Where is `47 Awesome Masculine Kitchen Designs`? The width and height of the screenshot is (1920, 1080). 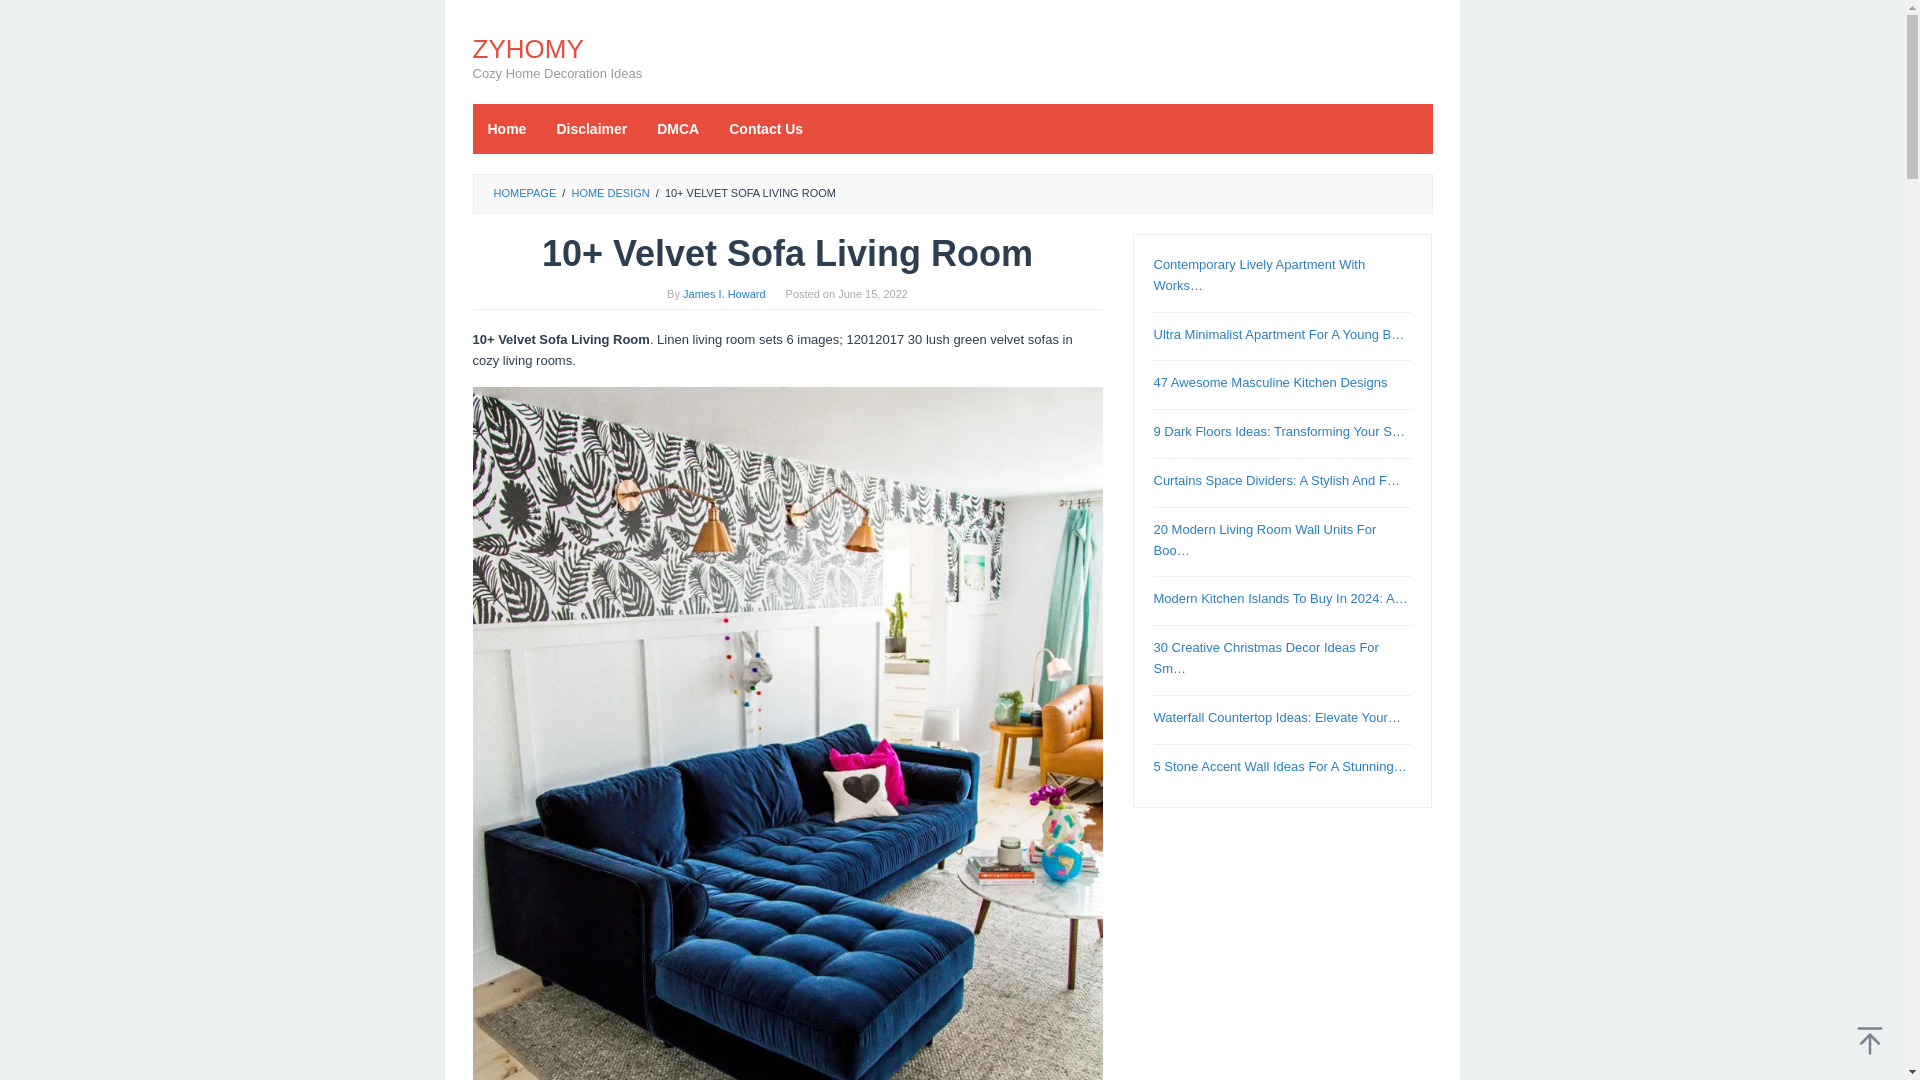 47 Awesome Masculine Kitchen Designs is located at coordinates (1270, 382).